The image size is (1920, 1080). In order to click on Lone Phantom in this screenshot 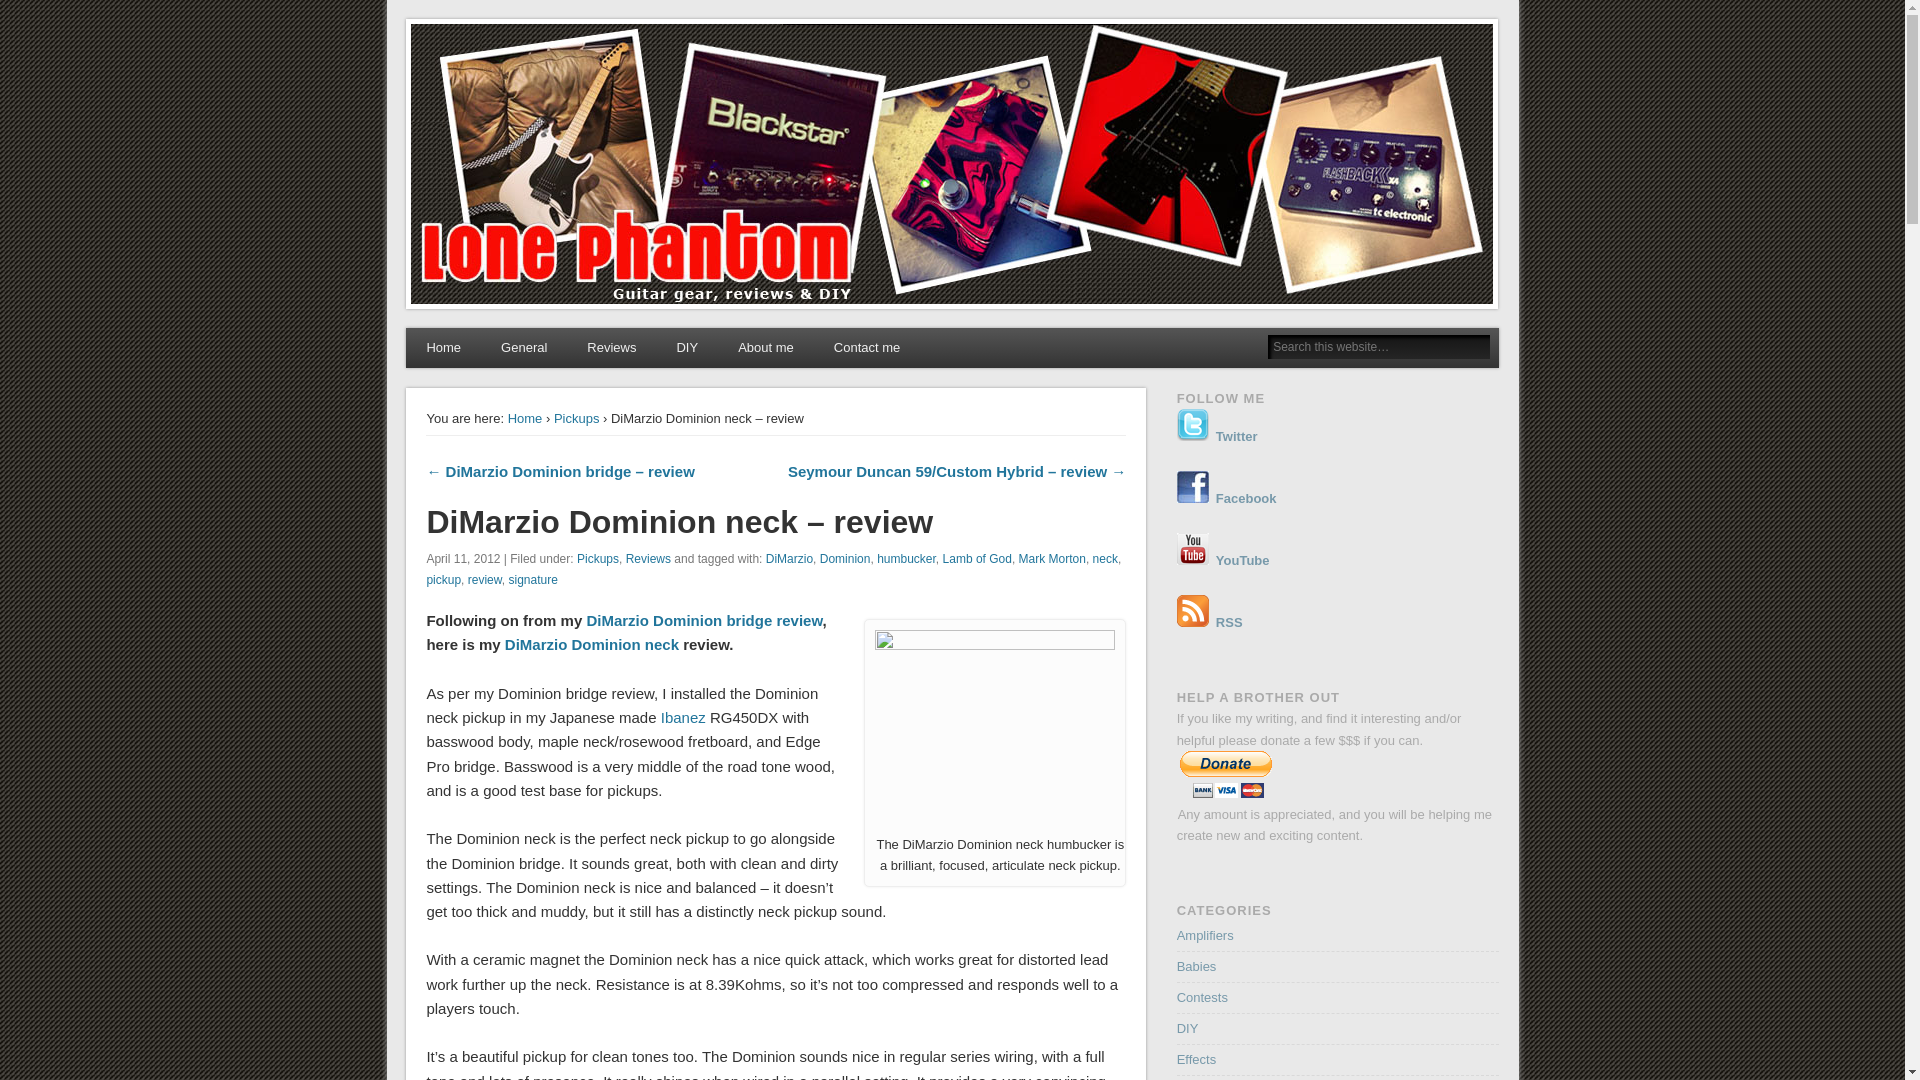, I will do `click(502, 48)`.